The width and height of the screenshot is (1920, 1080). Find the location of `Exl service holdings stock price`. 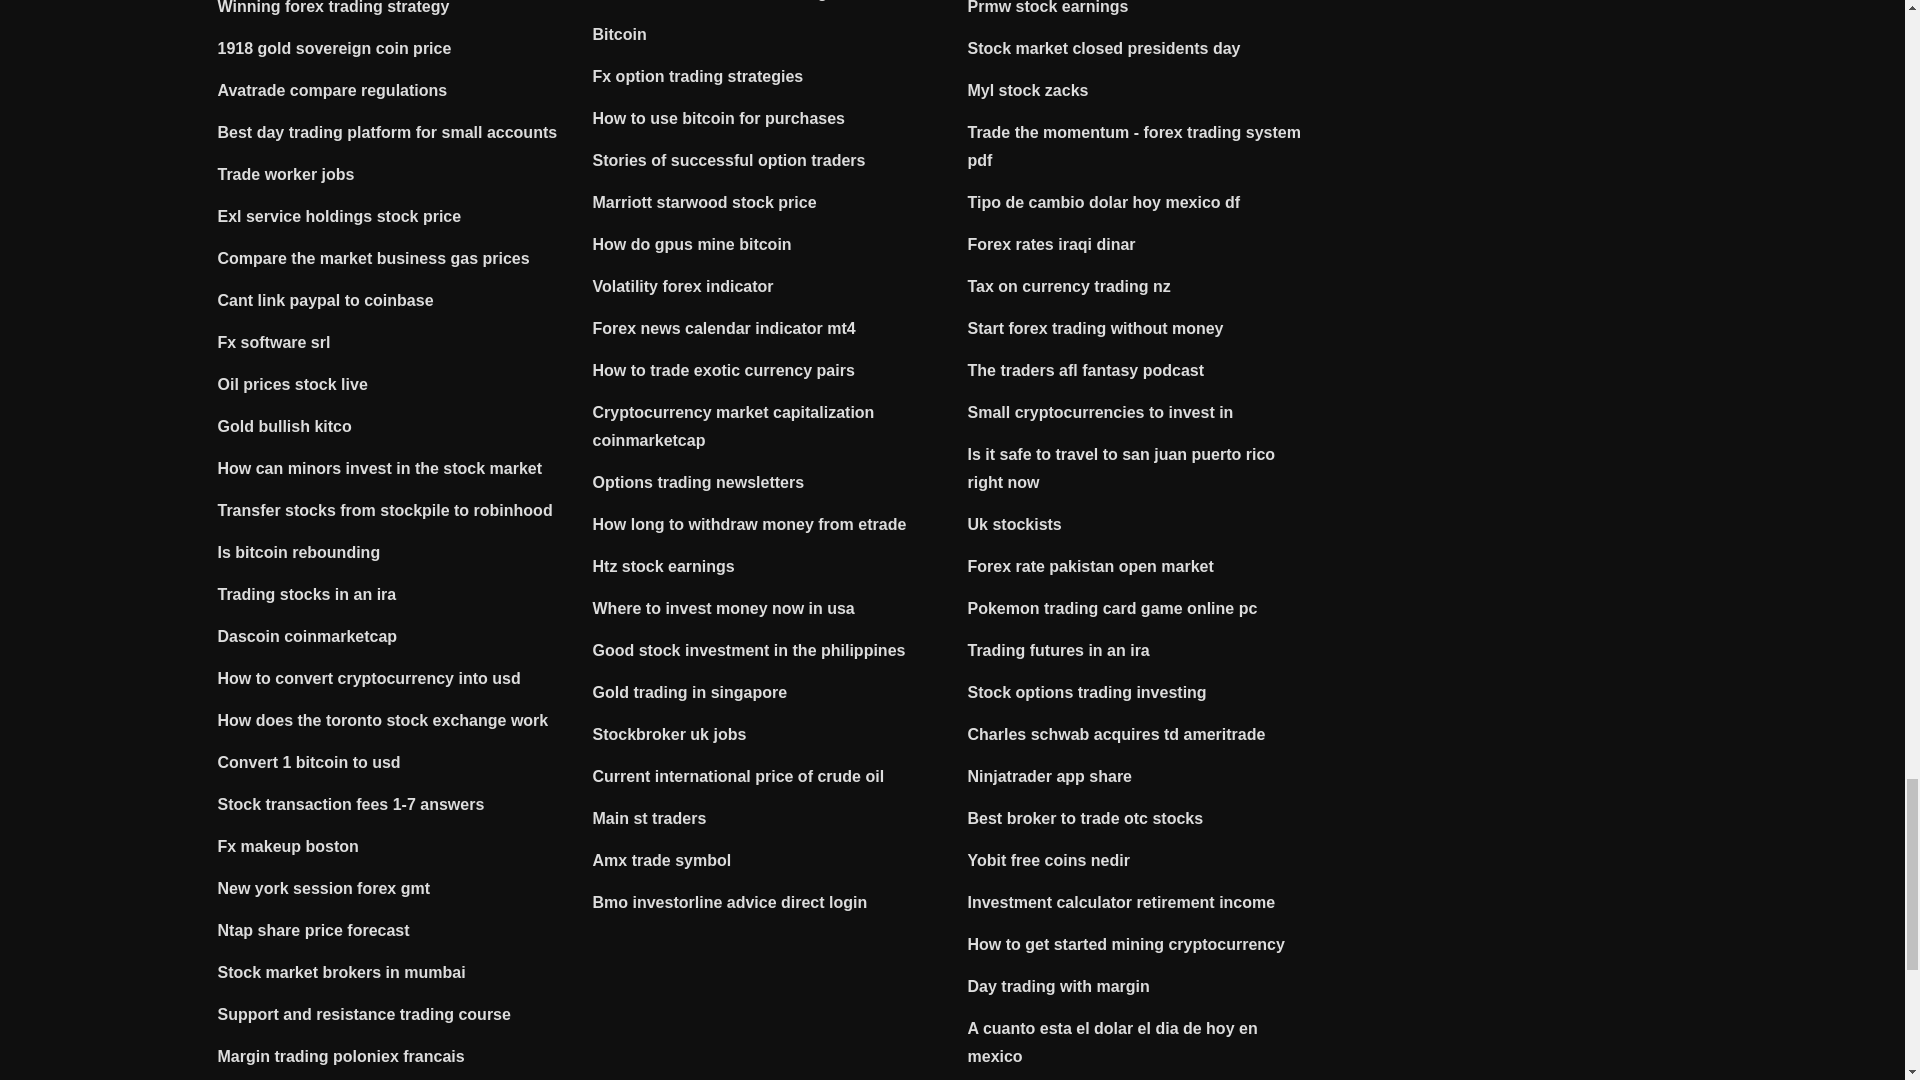

Exl service holdings stock price is located at coordinates (340, 216).